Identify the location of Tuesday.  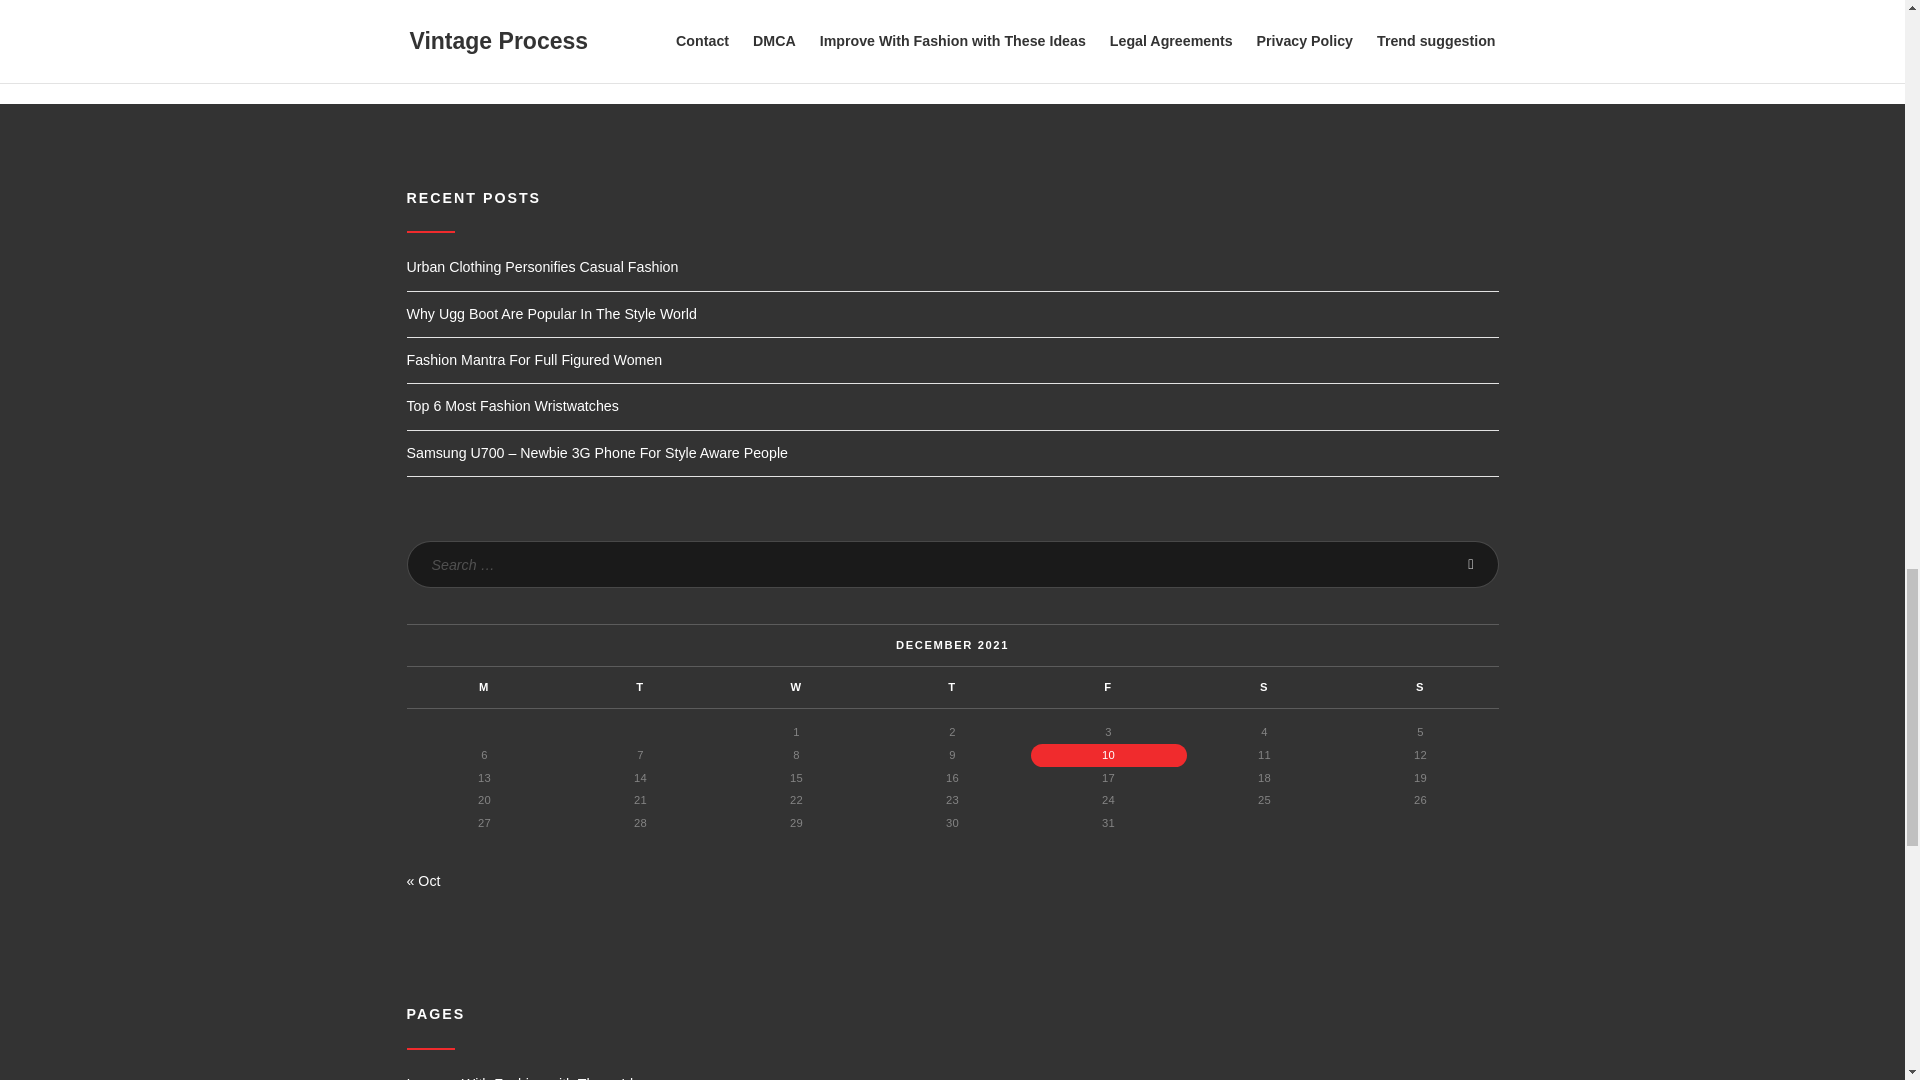
(640, 688).